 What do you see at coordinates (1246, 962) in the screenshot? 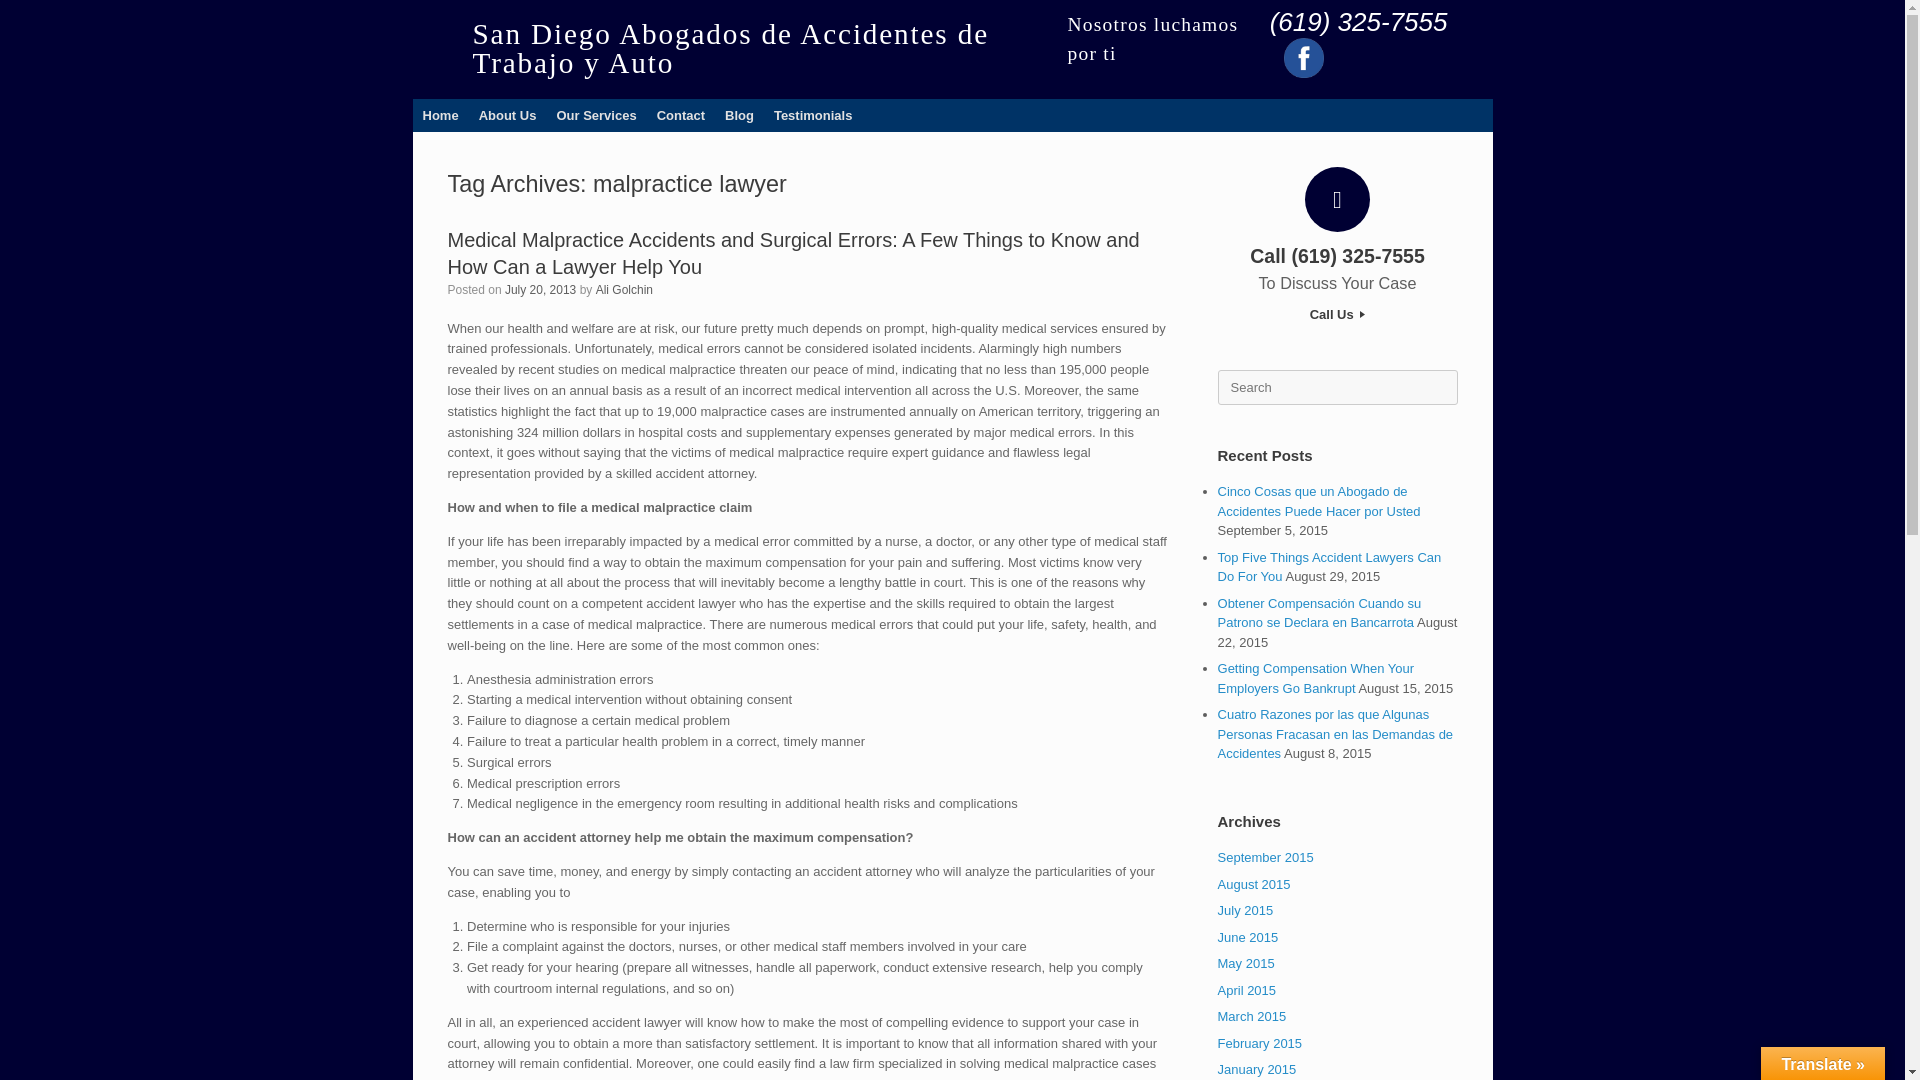
I see `May 2015` at bounding box center [1246, 962].